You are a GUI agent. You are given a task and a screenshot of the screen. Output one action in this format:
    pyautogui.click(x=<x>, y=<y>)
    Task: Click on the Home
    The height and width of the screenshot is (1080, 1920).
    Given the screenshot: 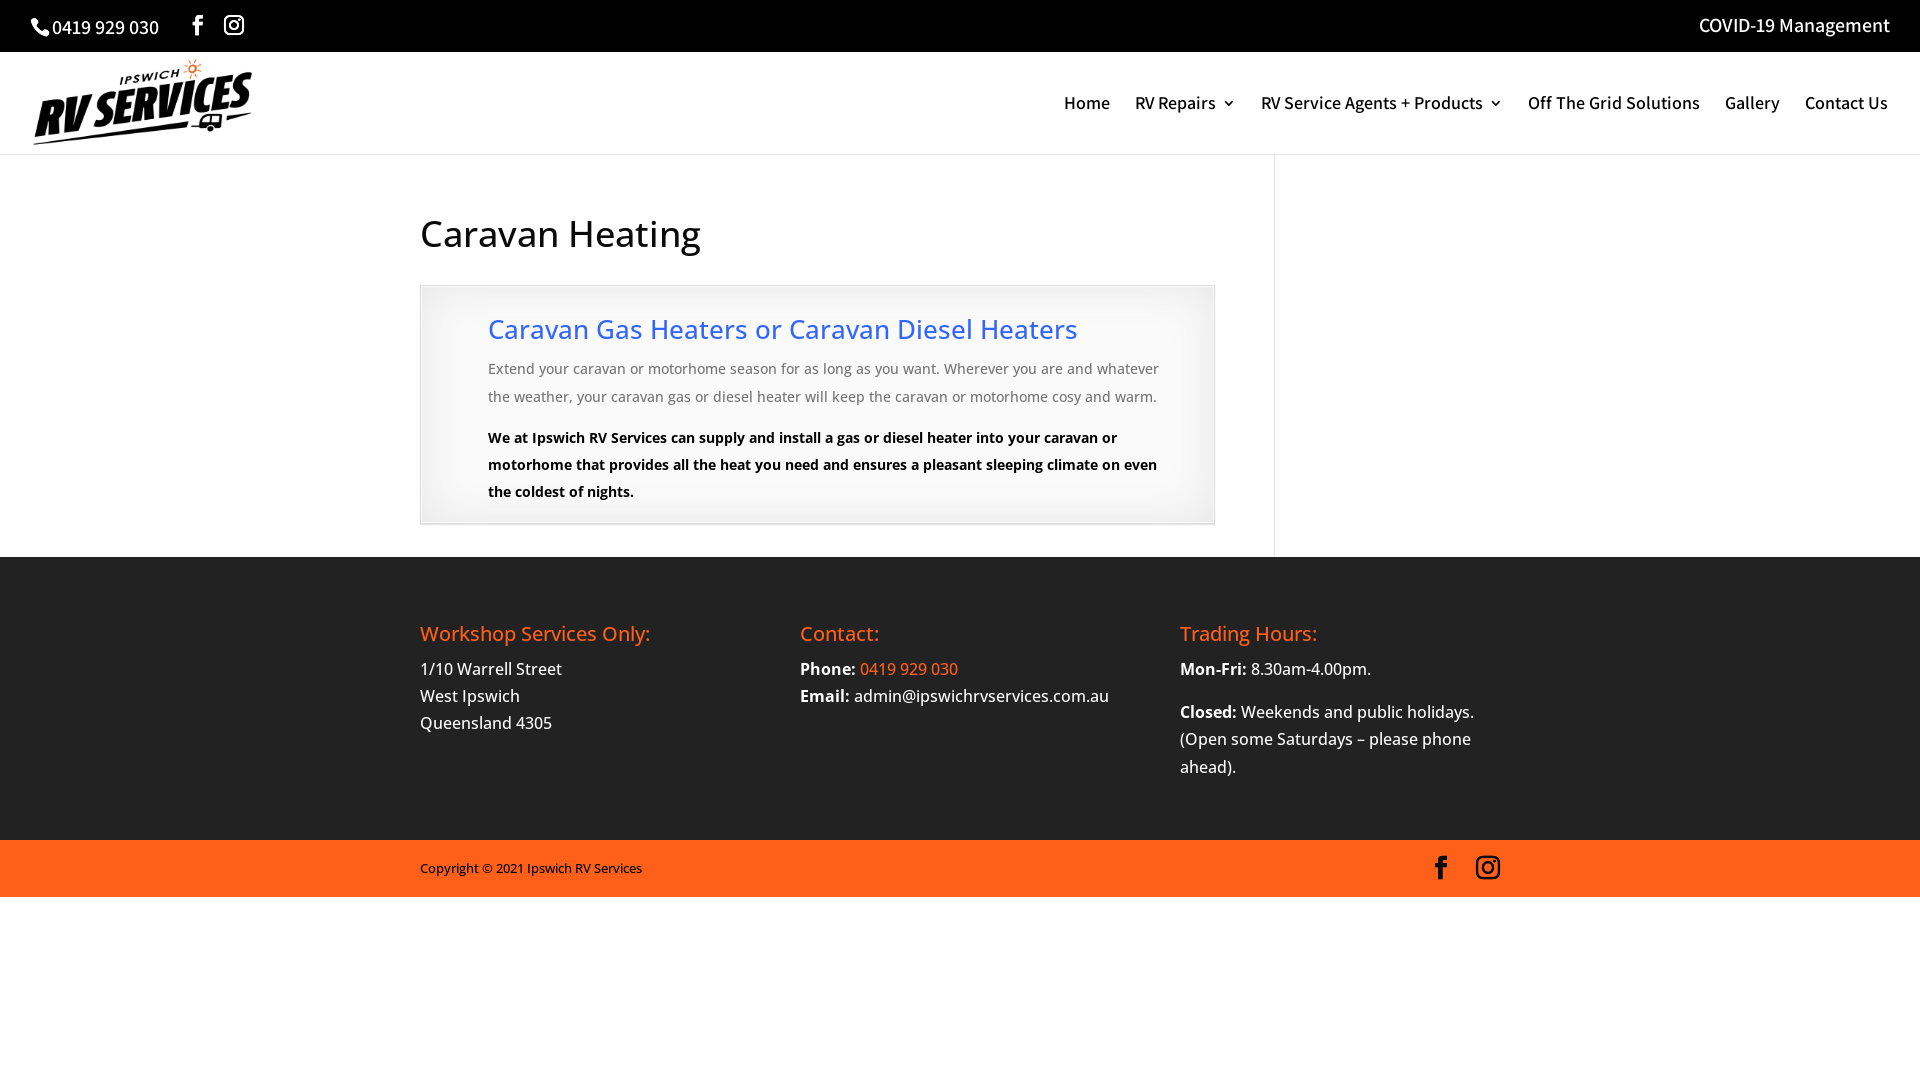 What is the action you would take?
    pyautogui.click(x=1087, y=125)
    